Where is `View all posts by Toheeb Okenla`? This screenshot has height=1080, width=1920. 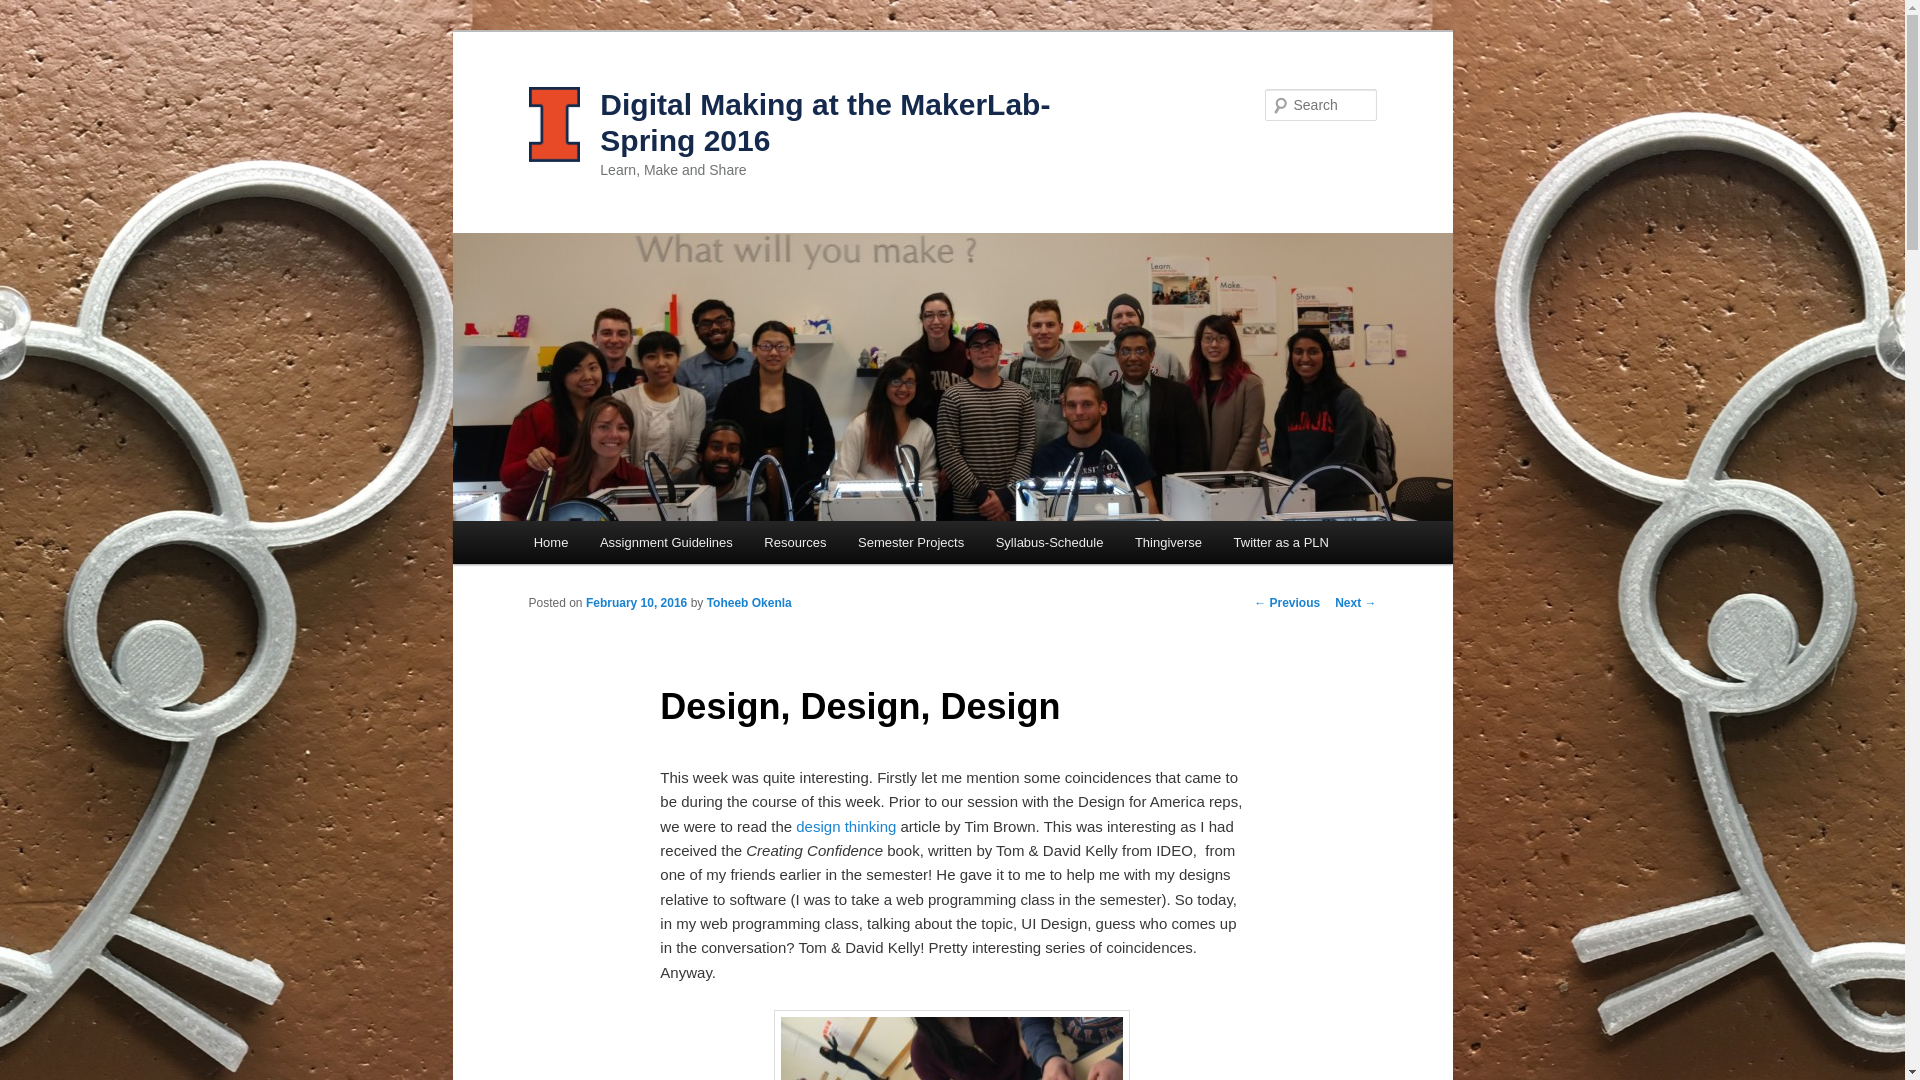 View all posts by Toheeb Okenla is located at coordinates (748, 603).